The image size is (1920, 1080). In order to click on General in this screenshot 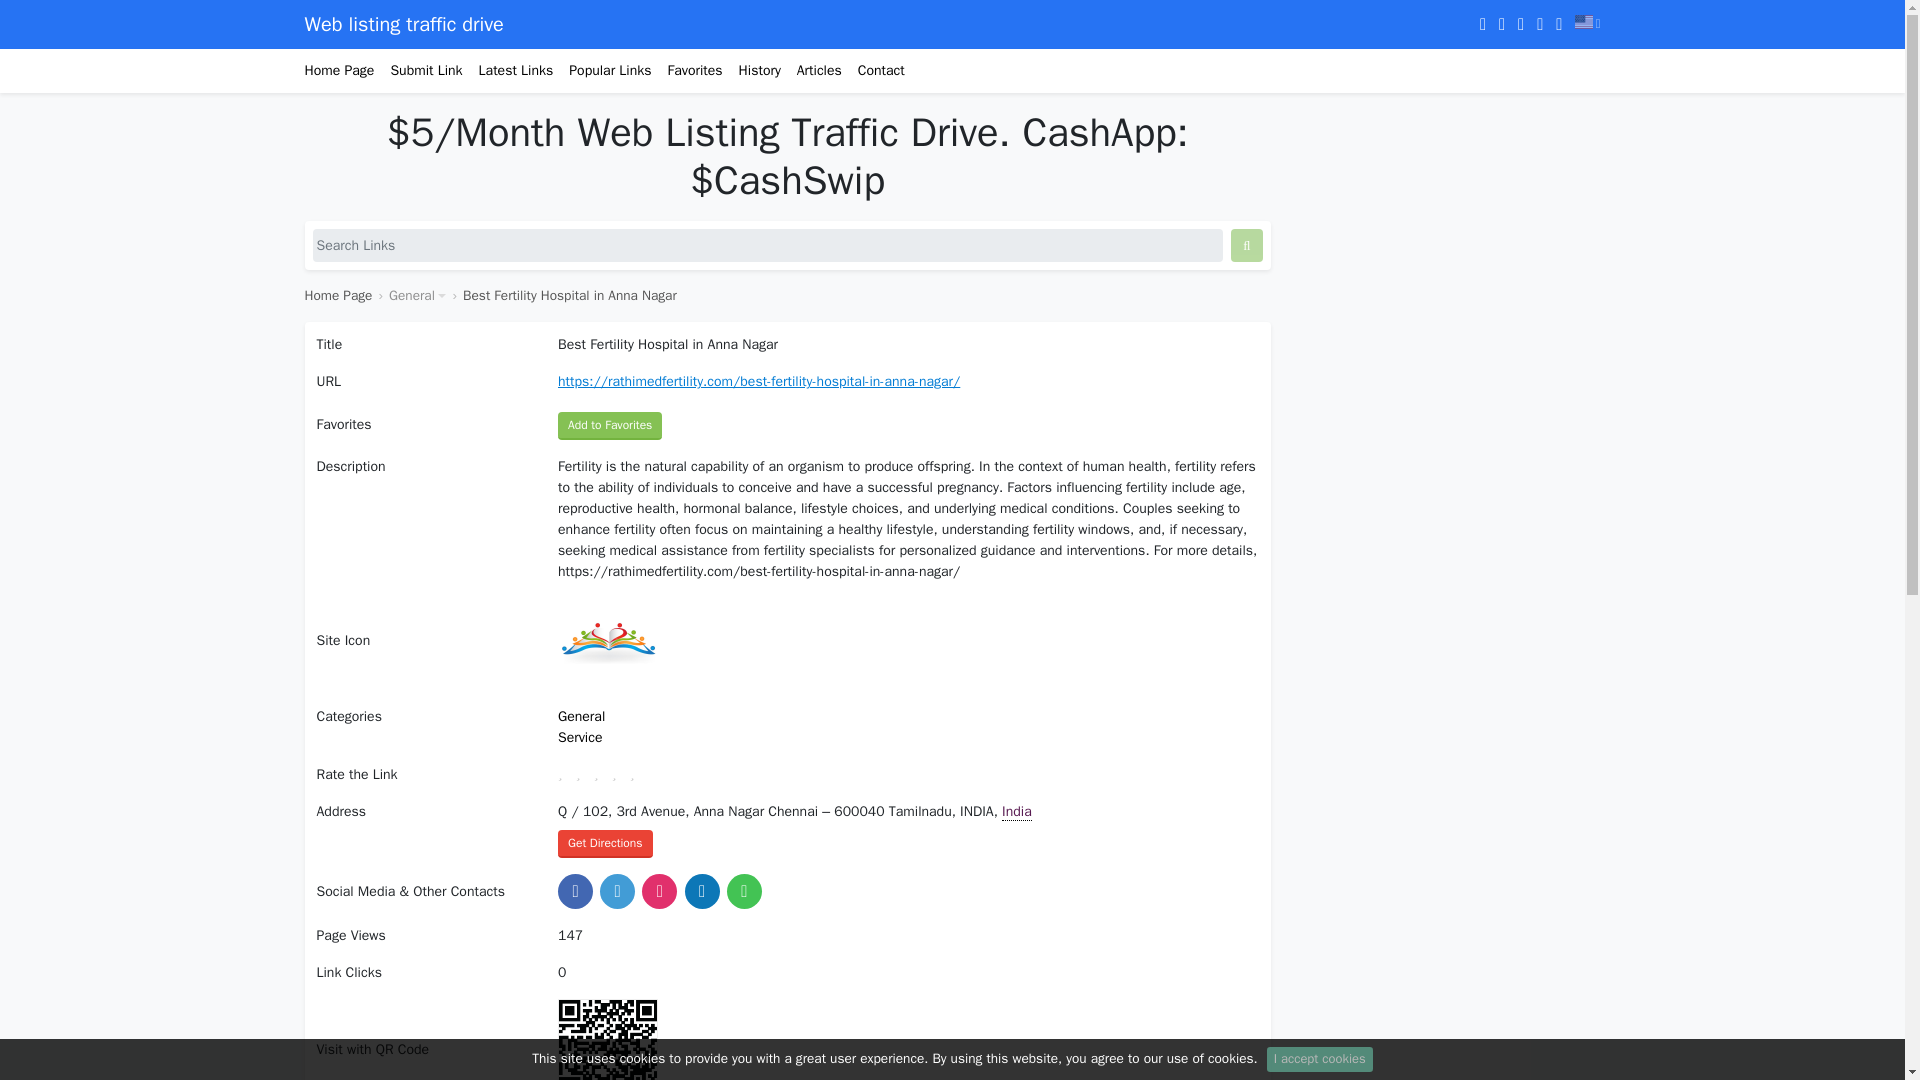, I will do `click(417, 296)`.